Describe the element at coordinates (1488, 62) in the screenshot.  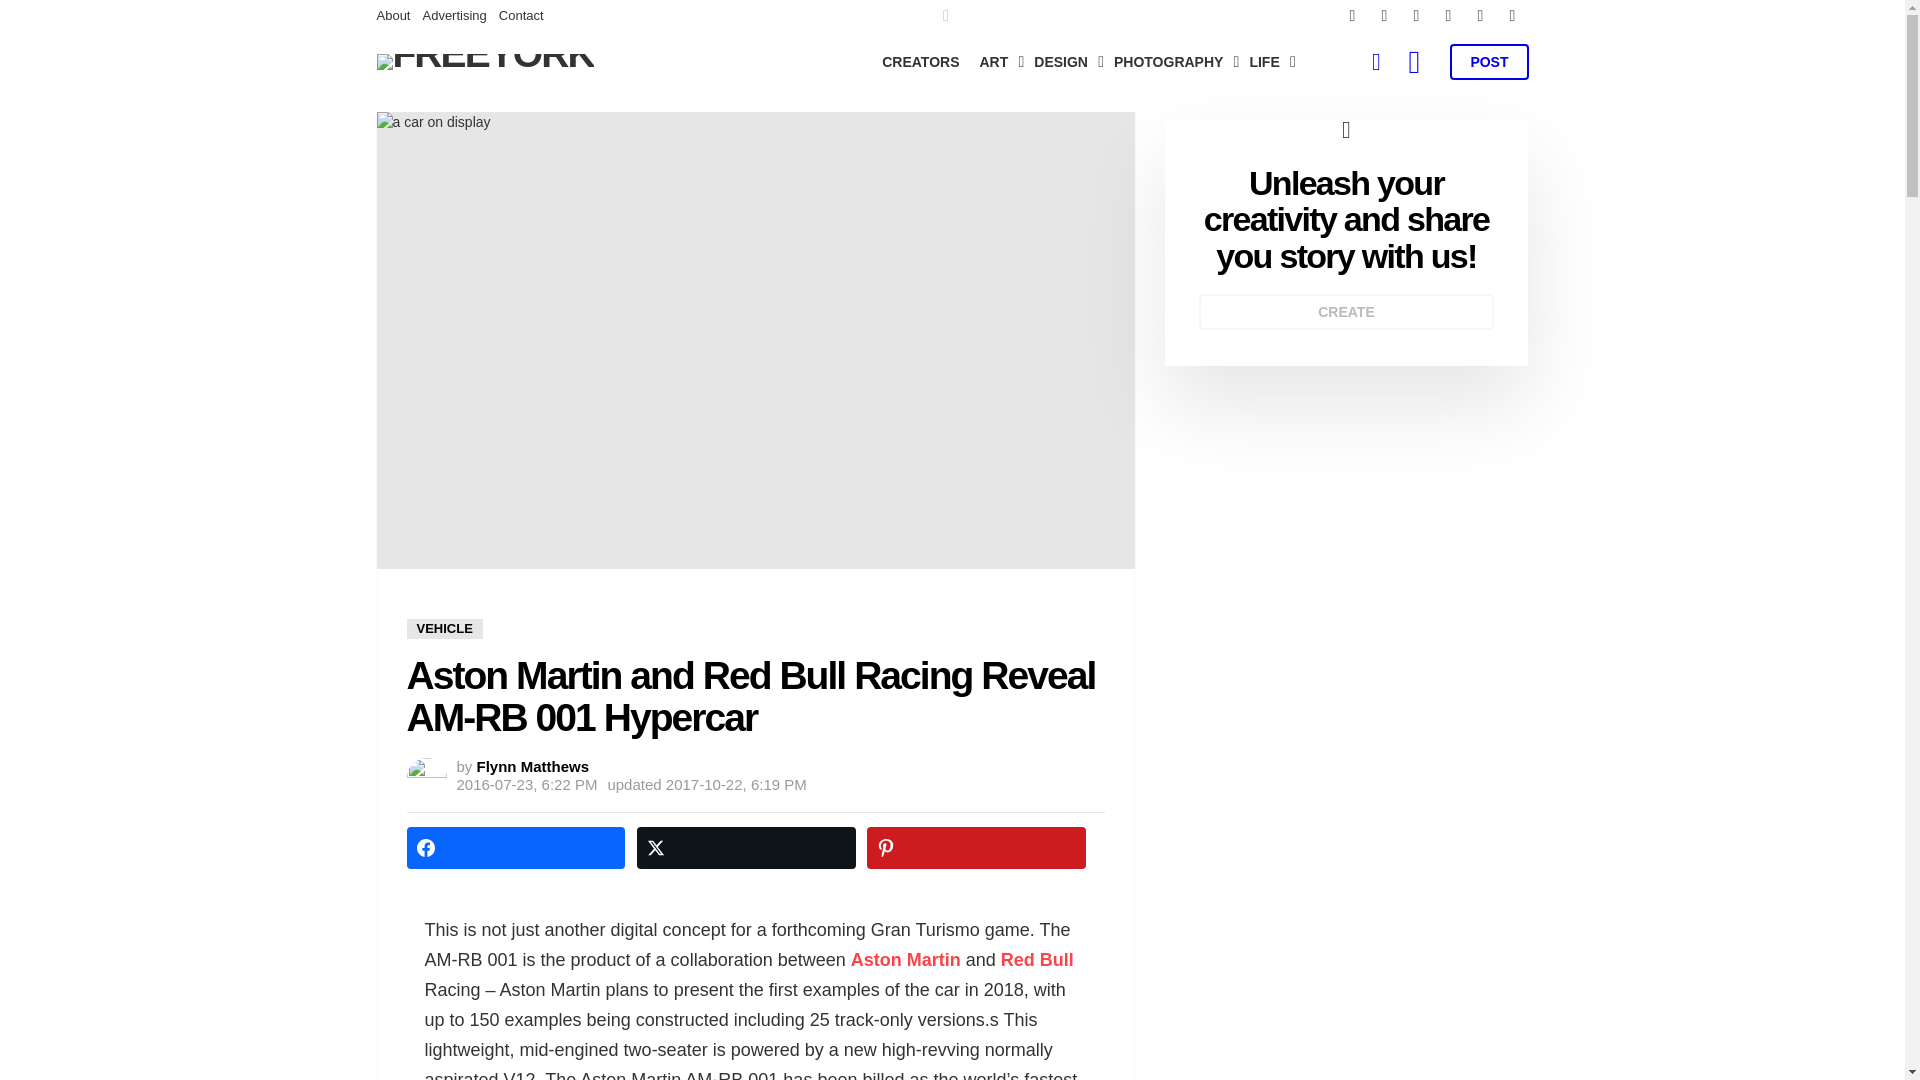
I see `POST` at that location.